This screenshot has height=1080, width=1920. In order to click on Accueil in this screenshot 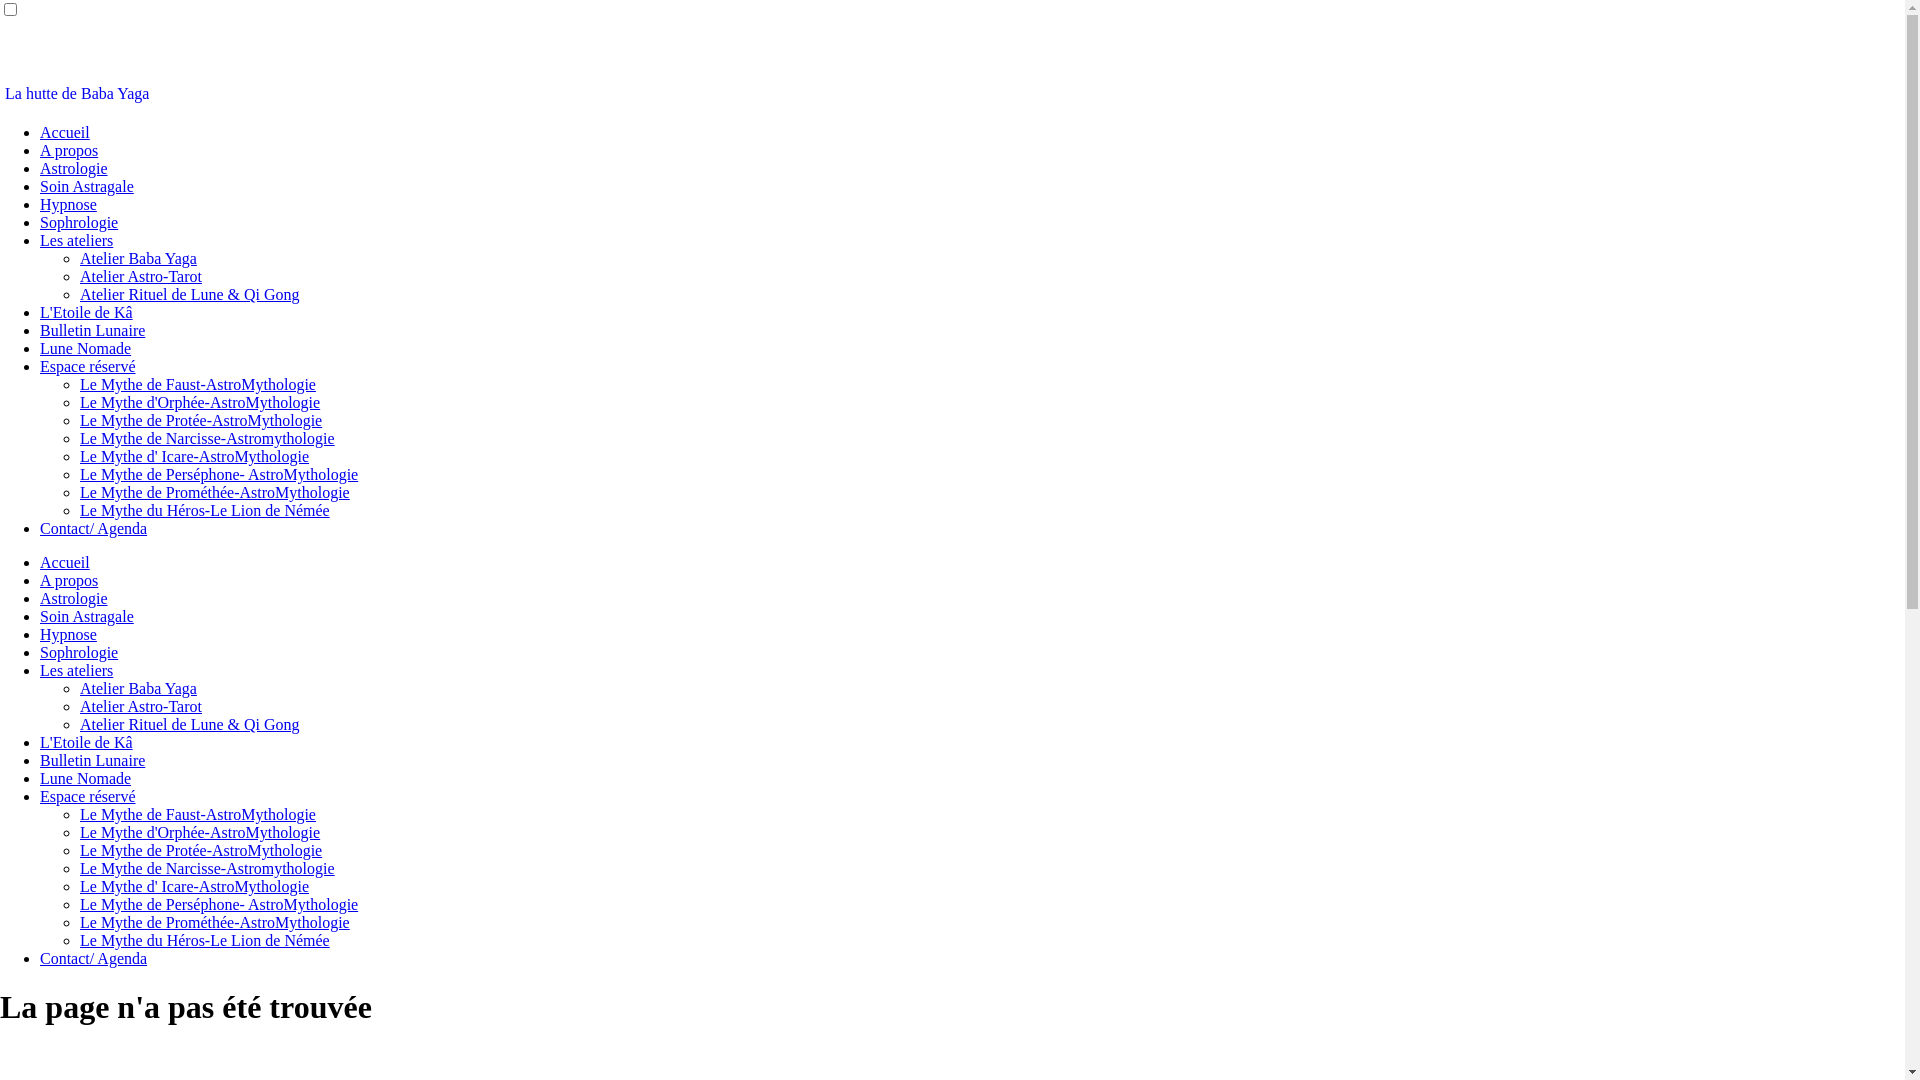, I will do `click(65, 132)`.